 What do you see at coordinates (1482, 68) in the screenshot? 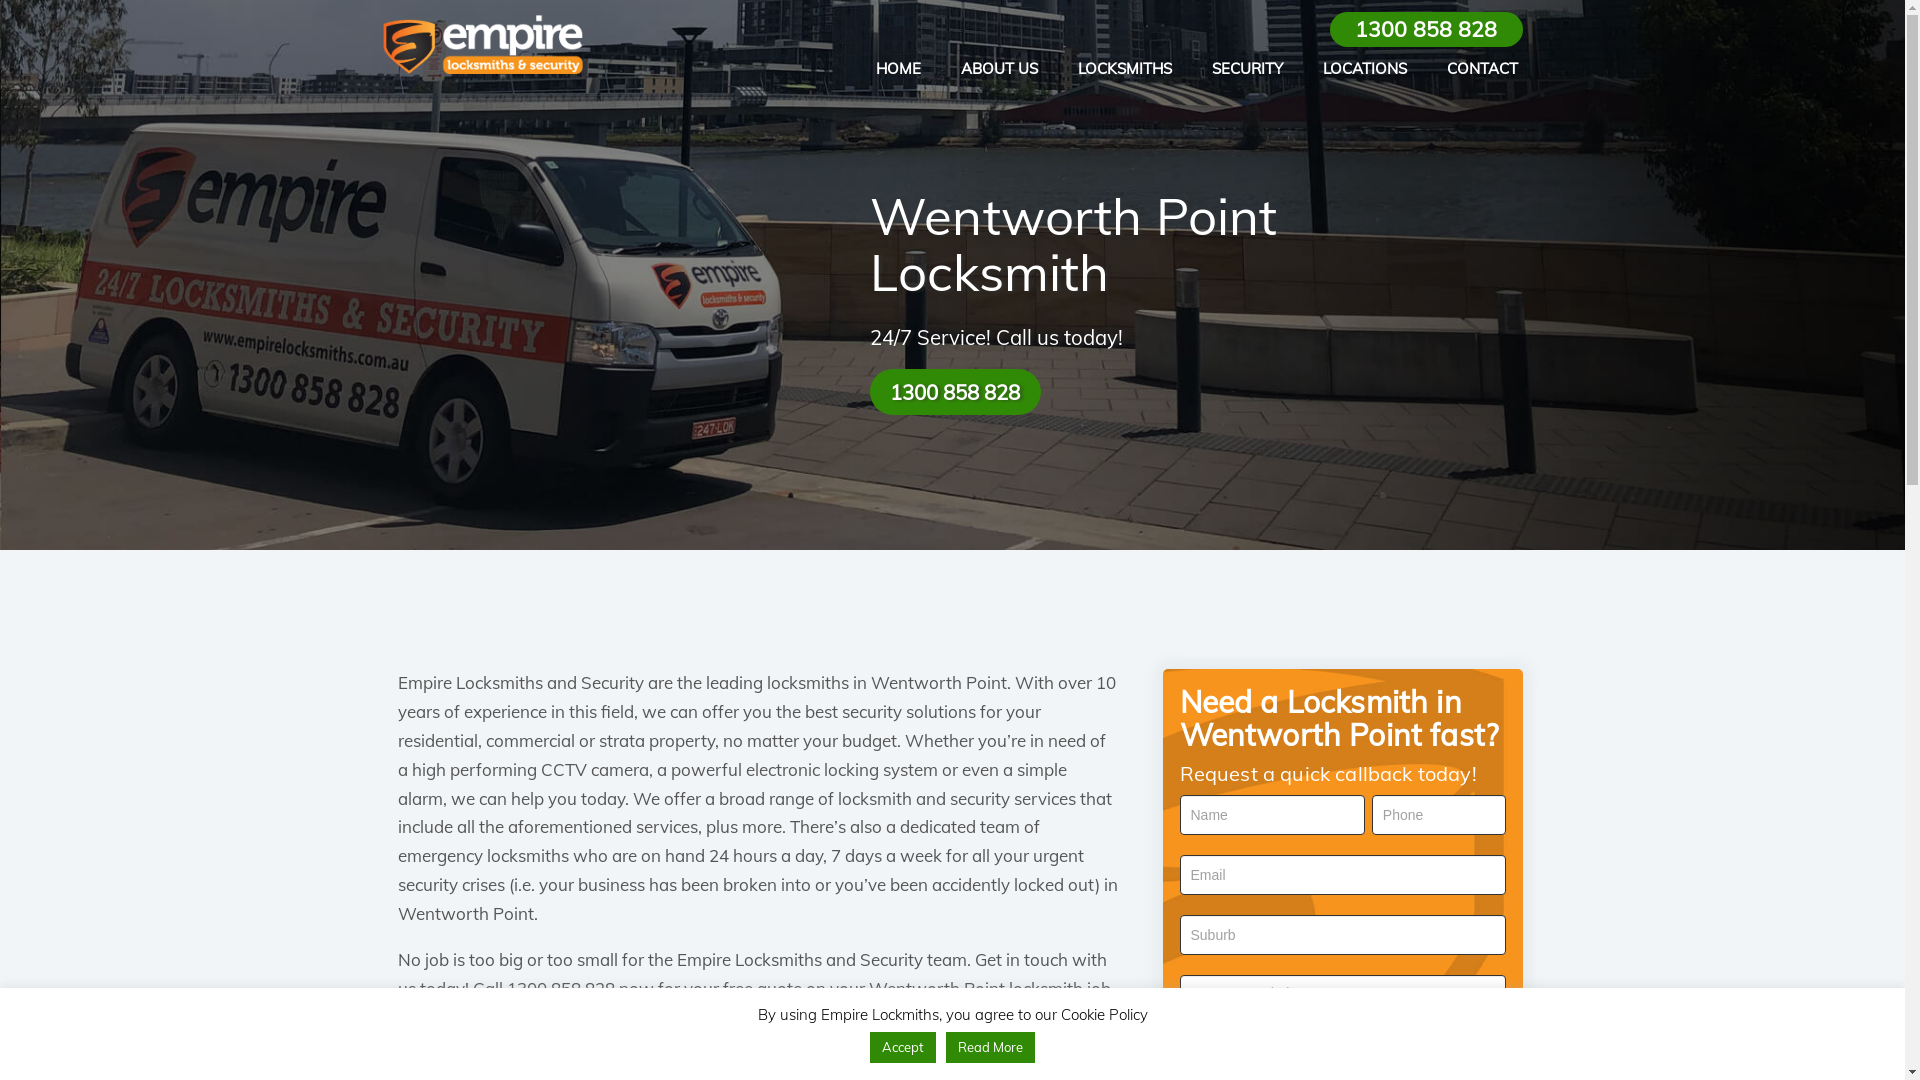
I see `CONTACT` at bounding box center [1482, 68].